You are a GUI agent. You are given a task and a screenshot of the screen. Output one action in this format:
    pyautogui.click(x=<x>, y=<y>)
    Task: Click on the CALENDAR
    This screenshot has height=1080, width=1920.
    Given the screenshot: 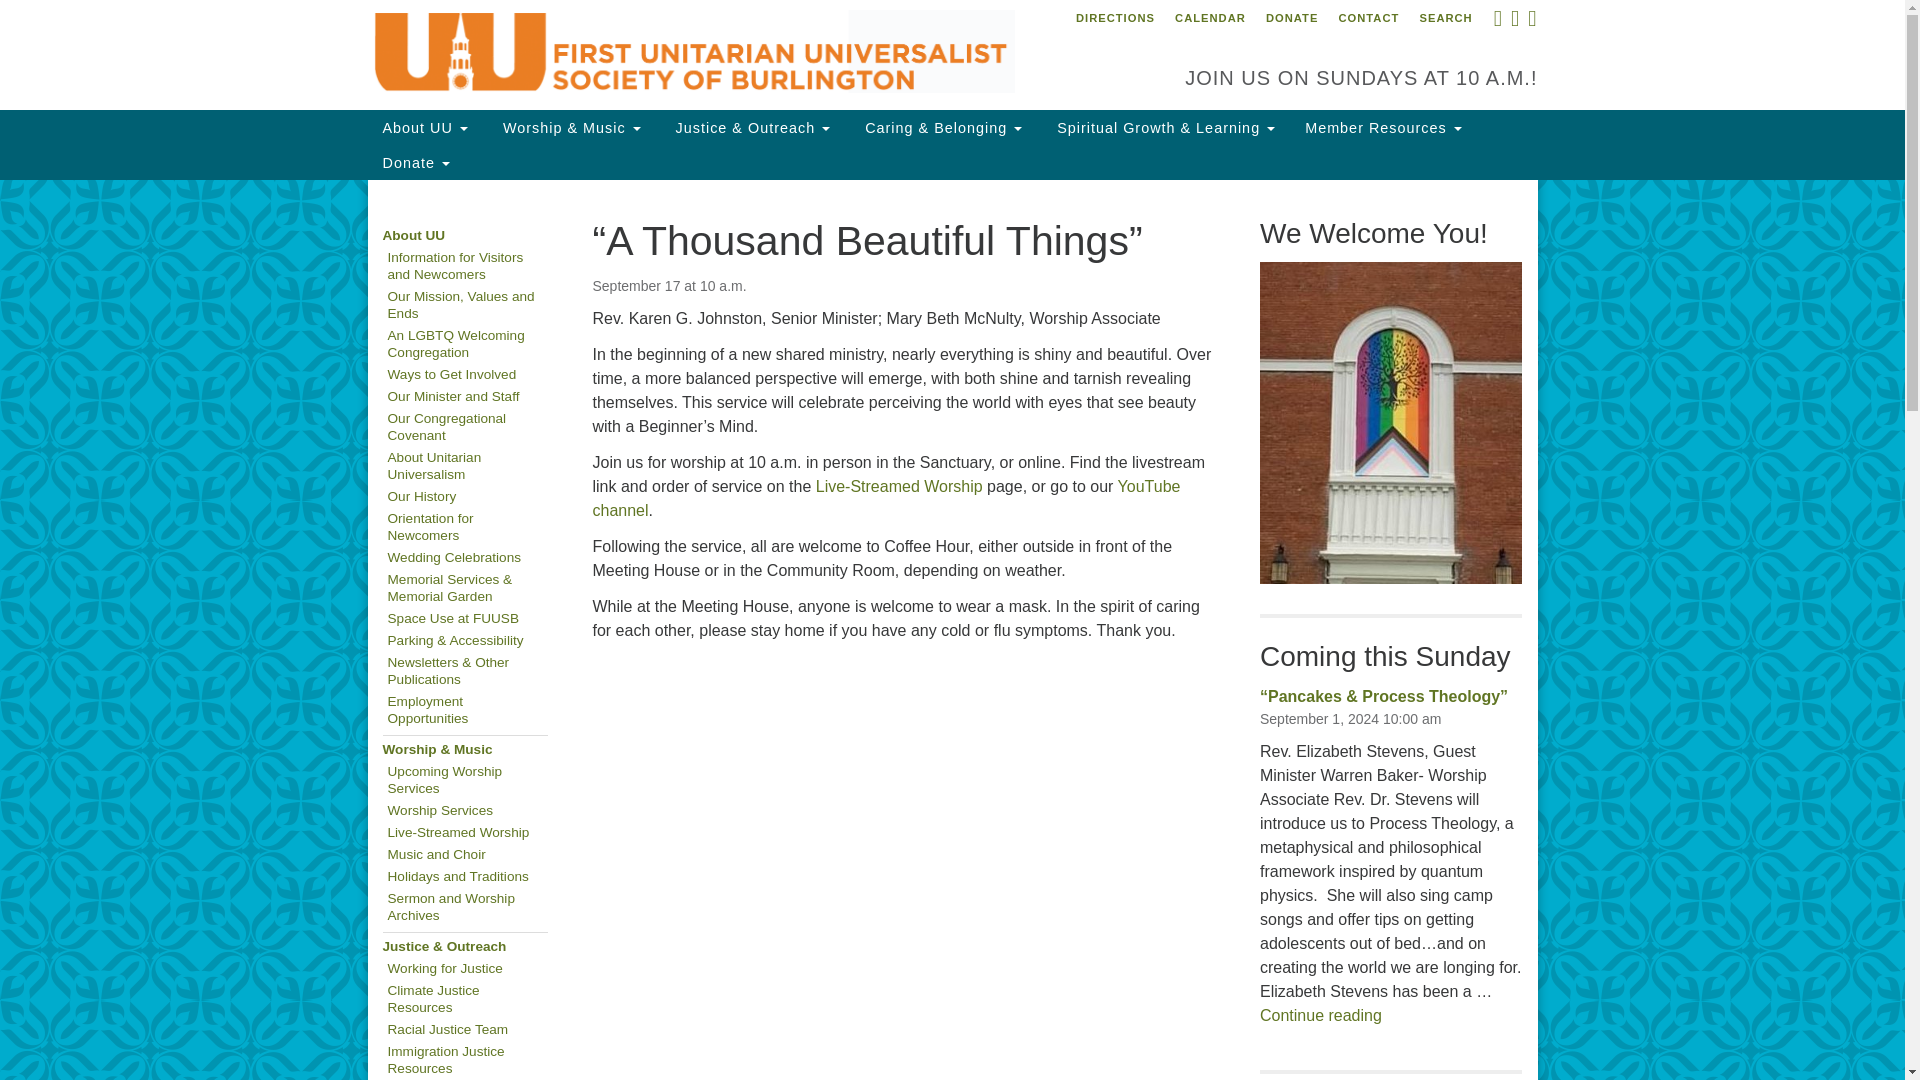 What is the action you would take?
    pyautogui.click(x=1210, y=18)
    